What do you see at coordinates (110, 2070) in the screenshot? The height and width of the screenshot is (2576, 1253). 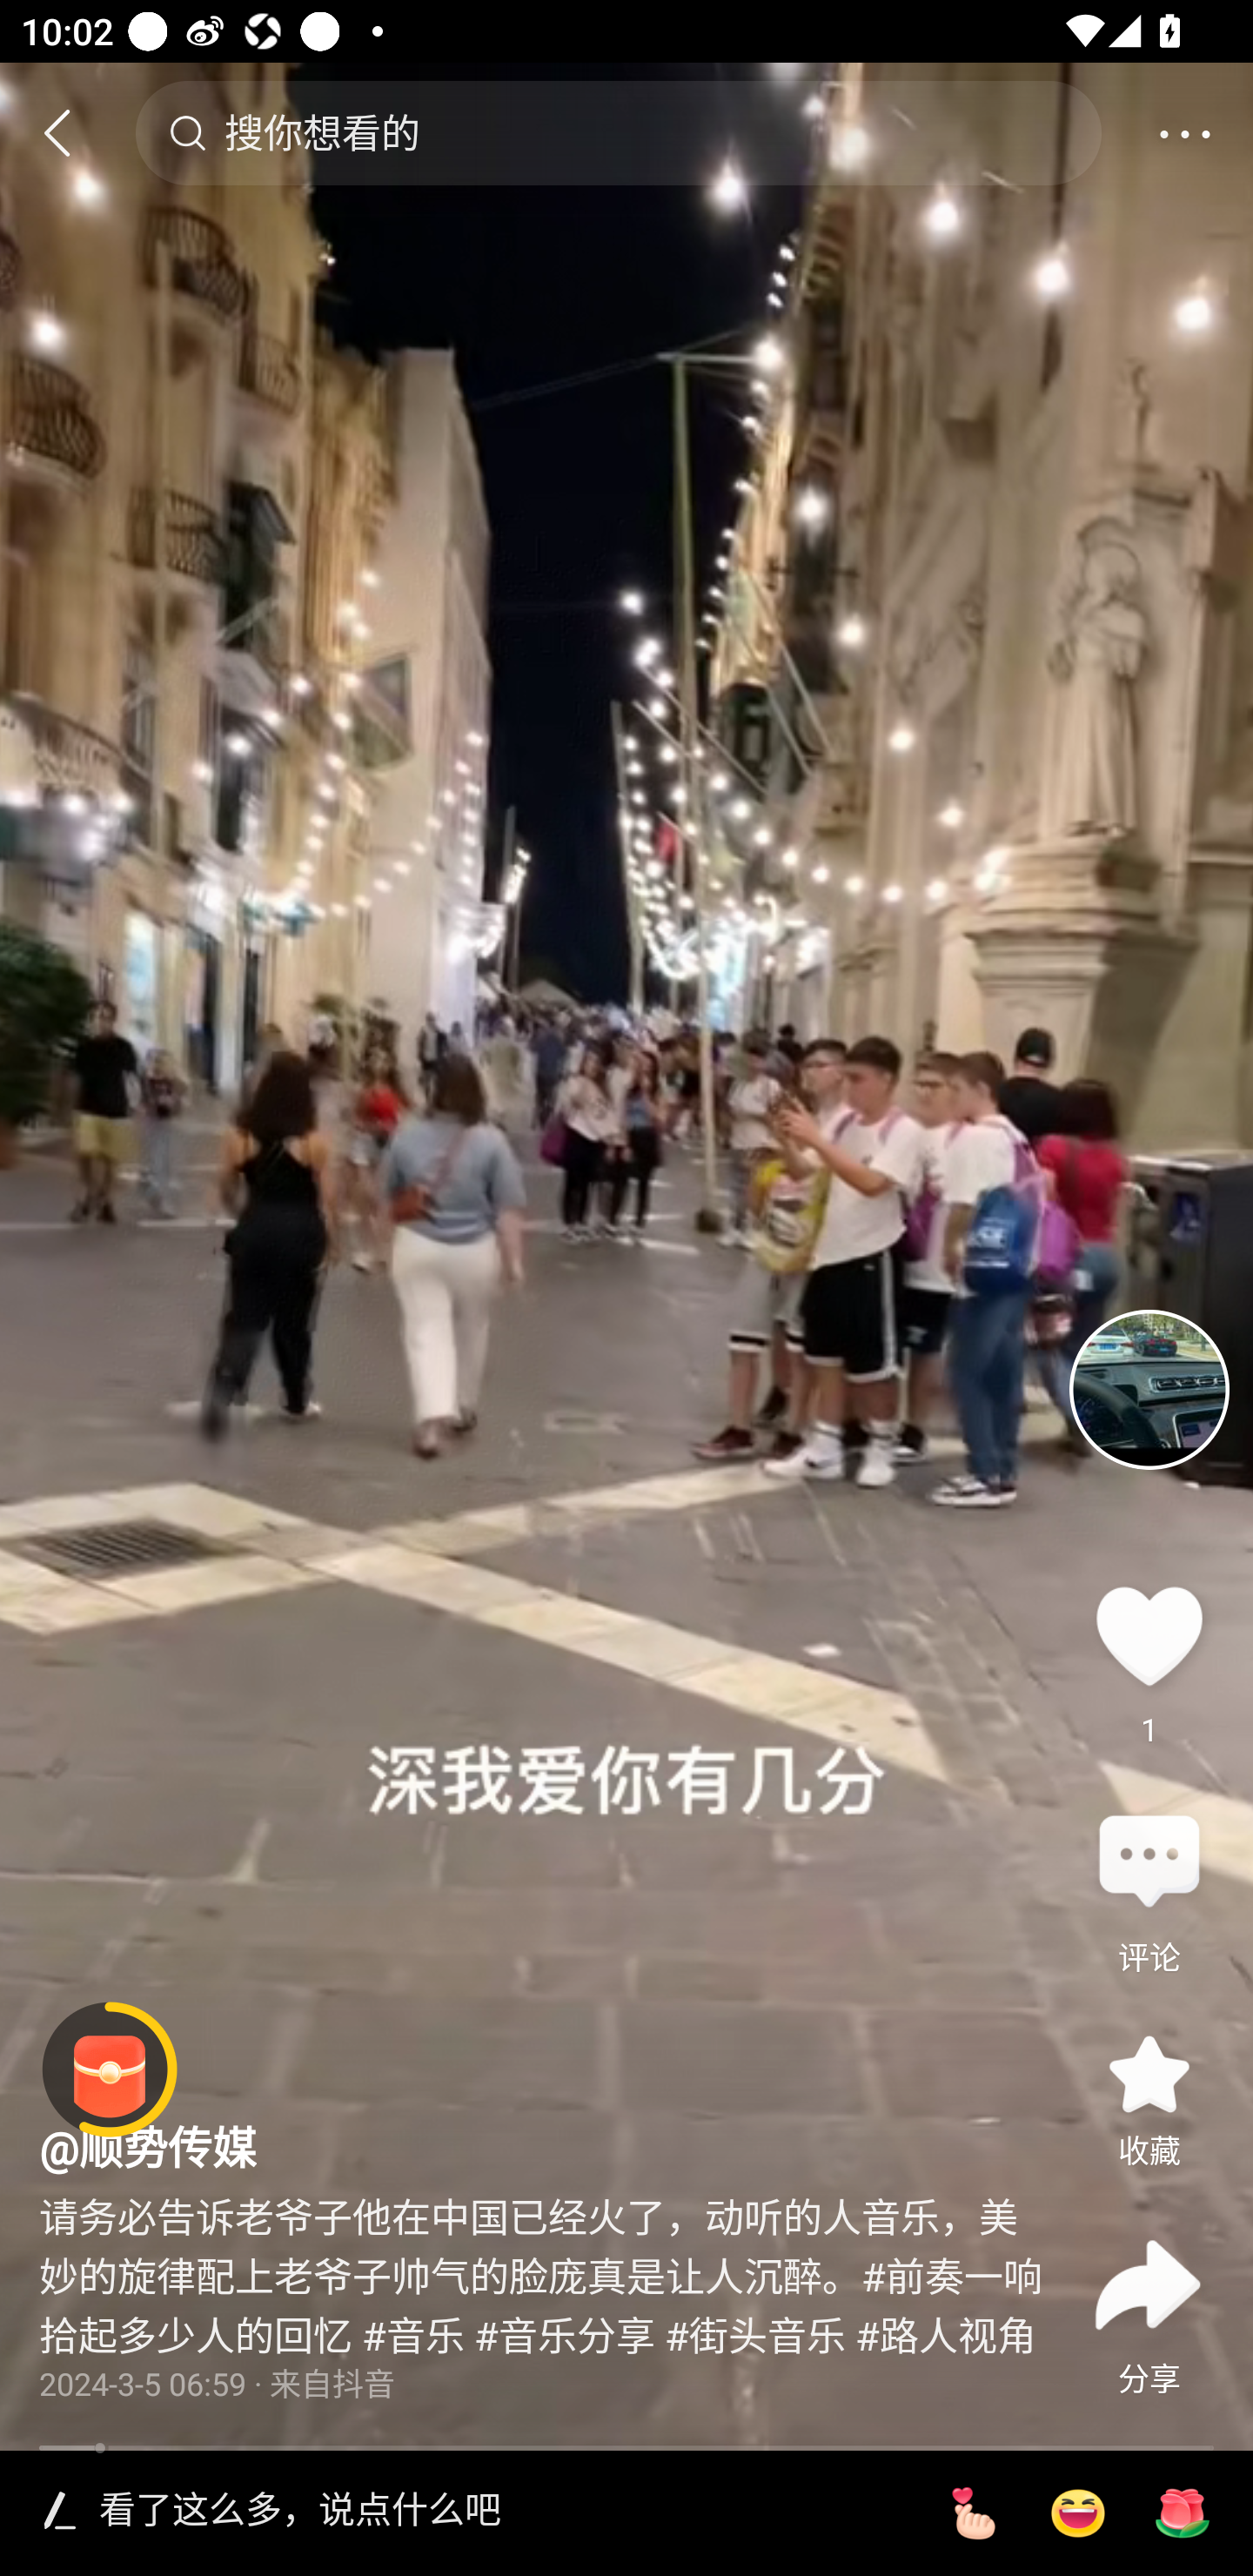 I see `阅读赚金币` at bounding box center [110, 2070].